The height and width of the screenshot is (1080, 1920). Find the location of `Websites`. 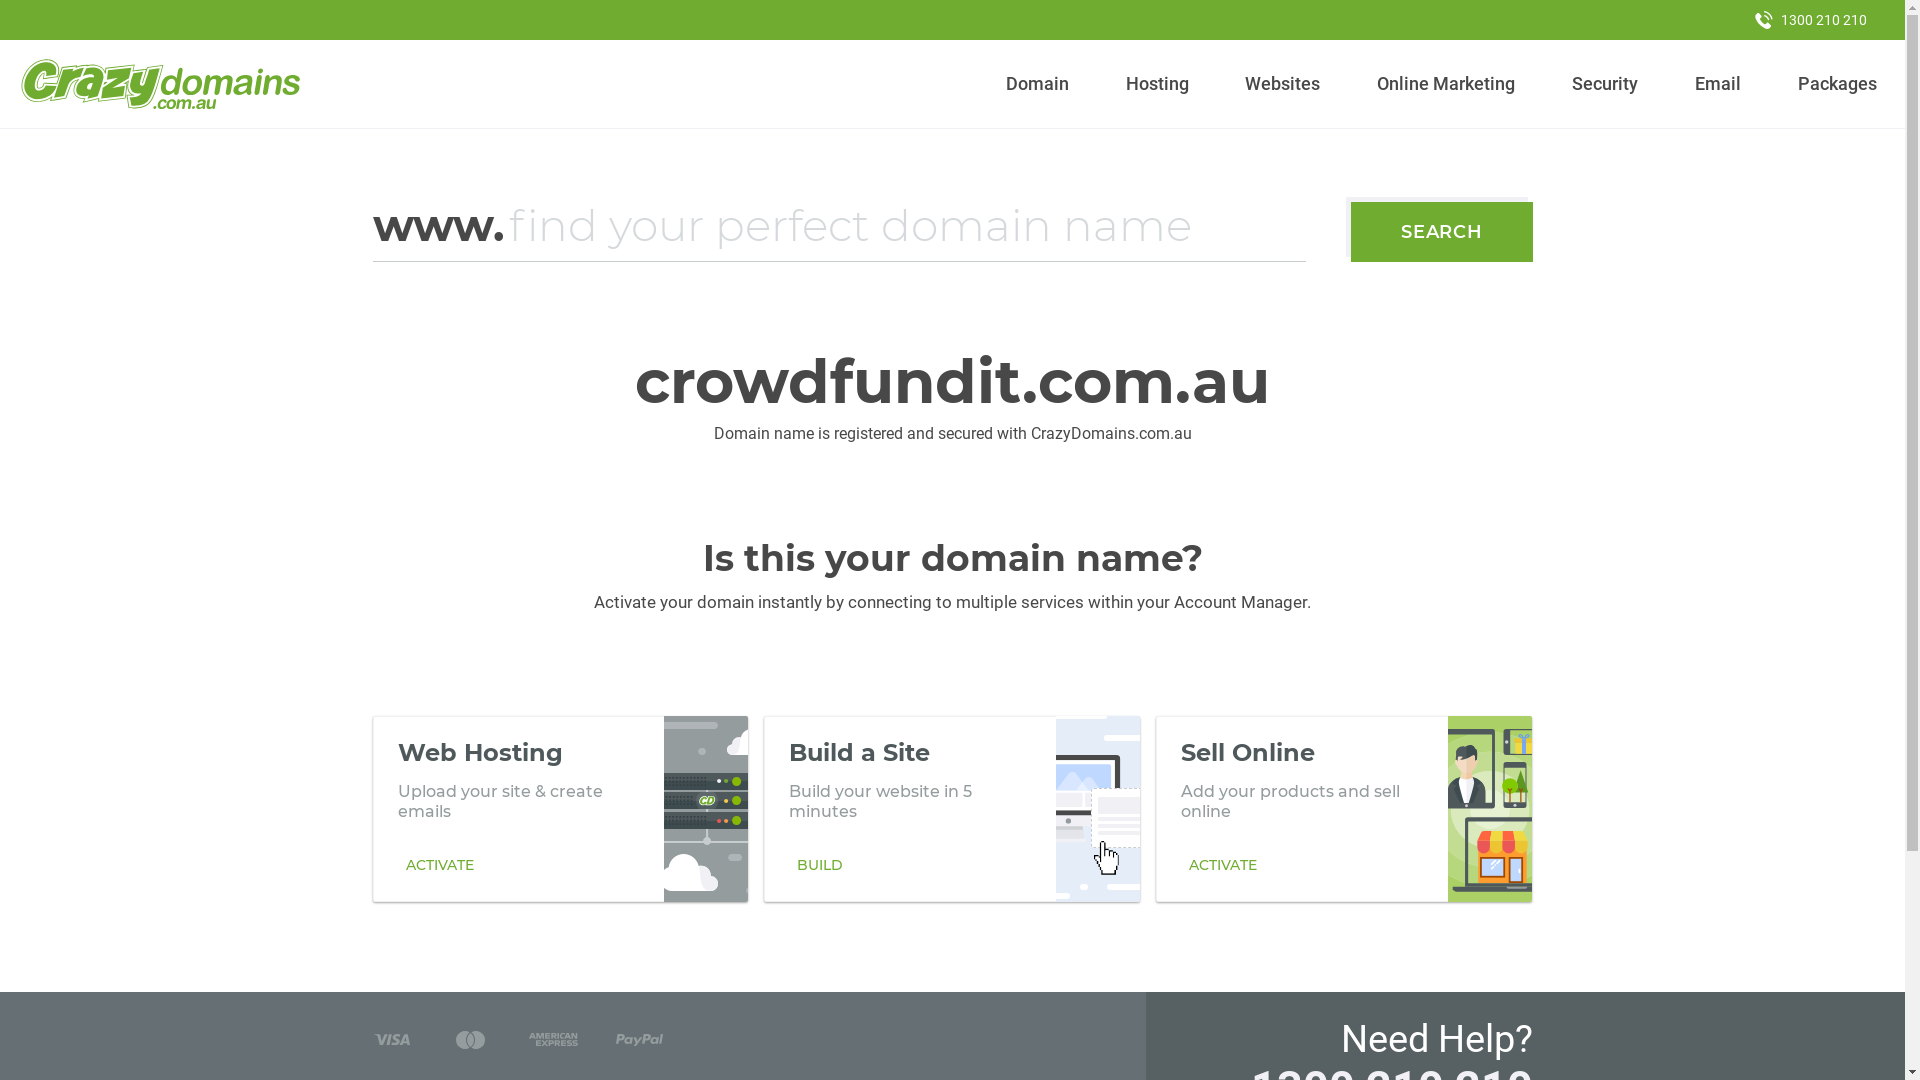

Websites is located at coordinates (1283, 84).